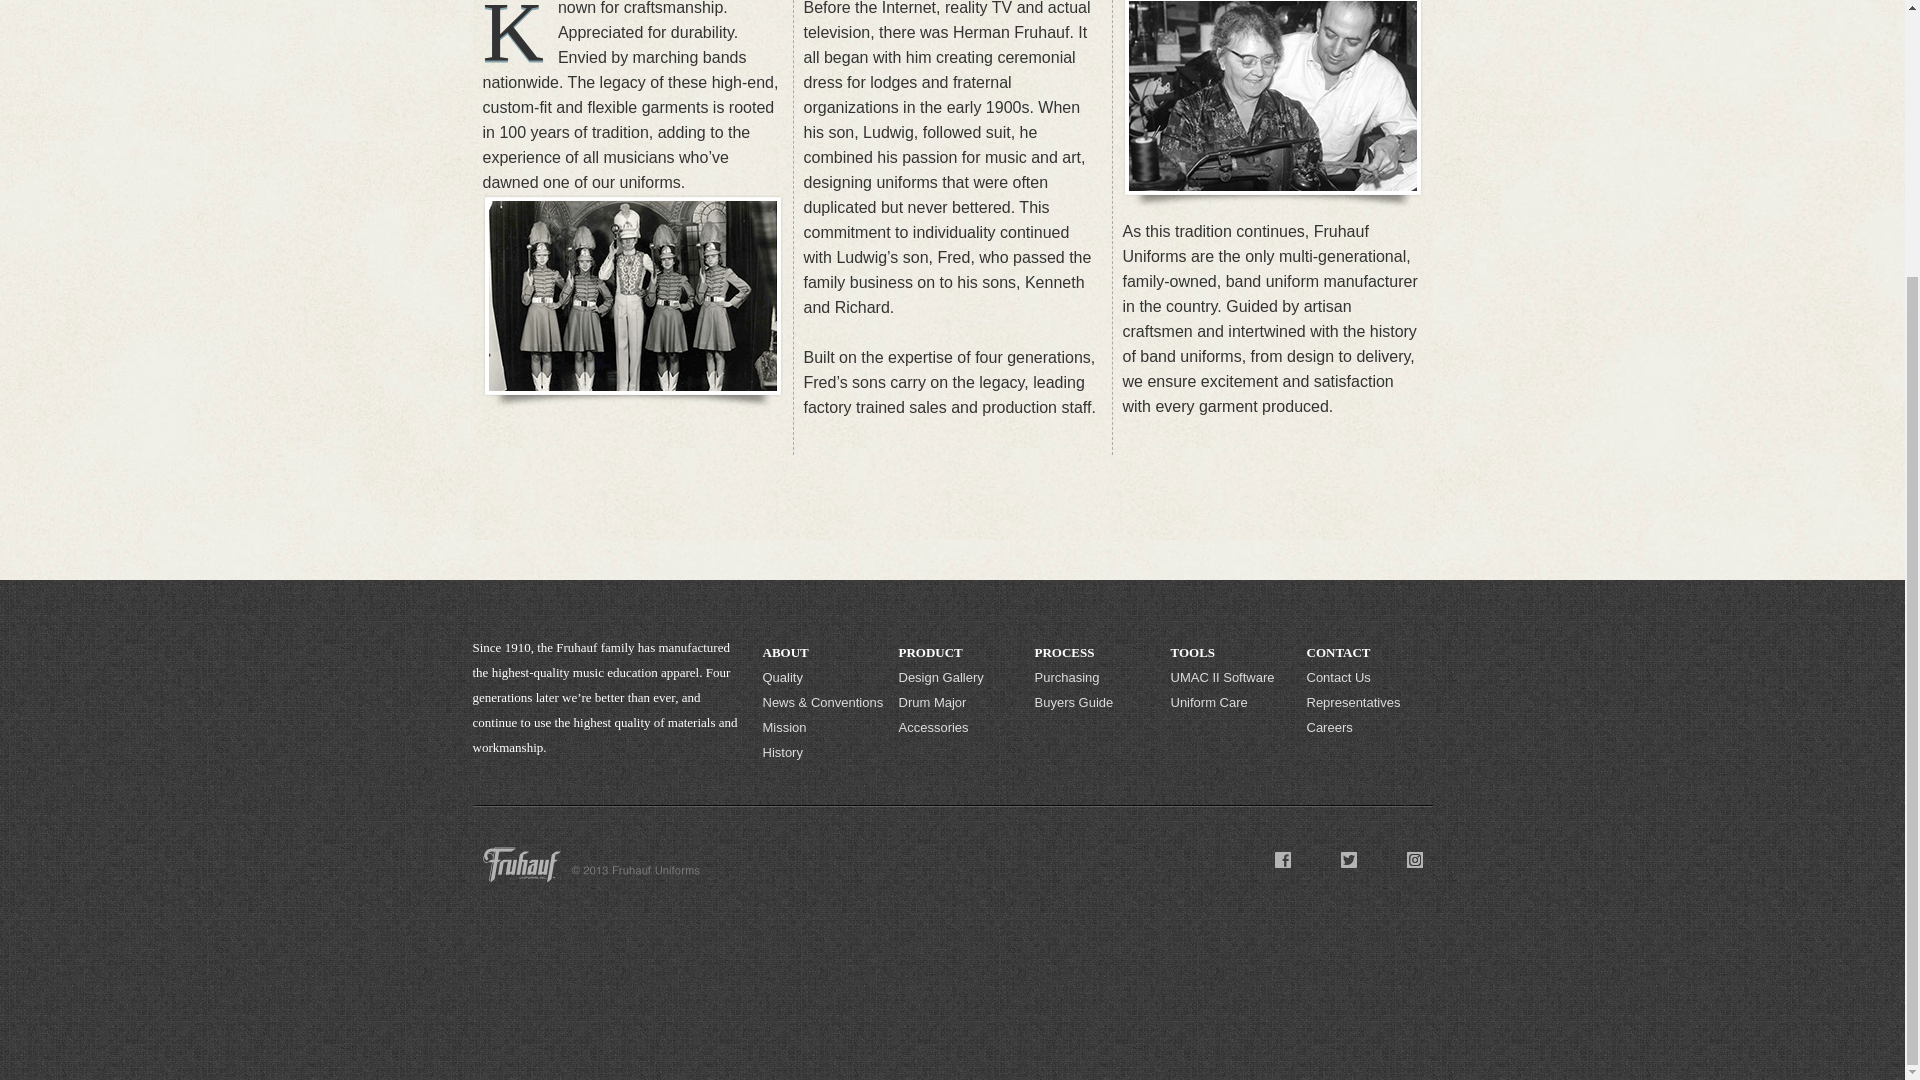  I want to click on UMAC II Software, so click(1232, 678).